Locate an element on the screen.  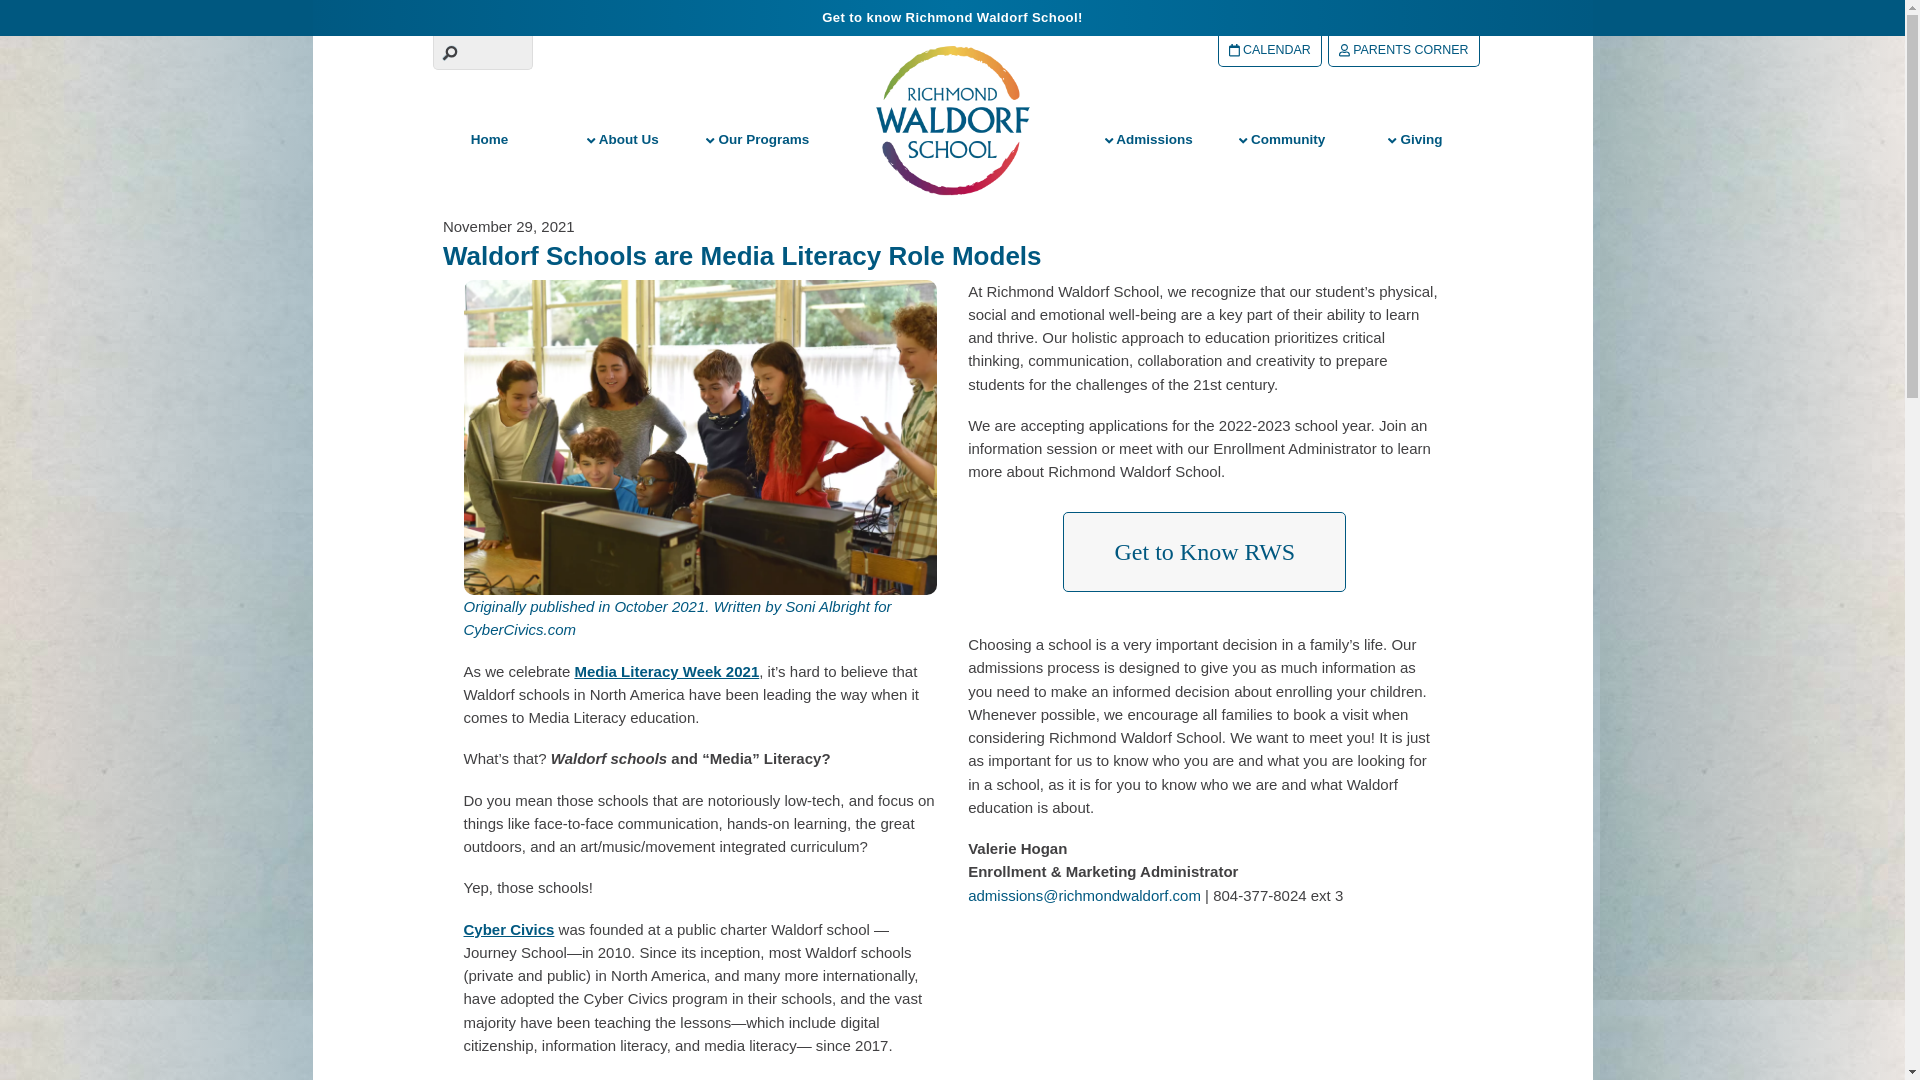
Search is located at coordinates (482, 52).